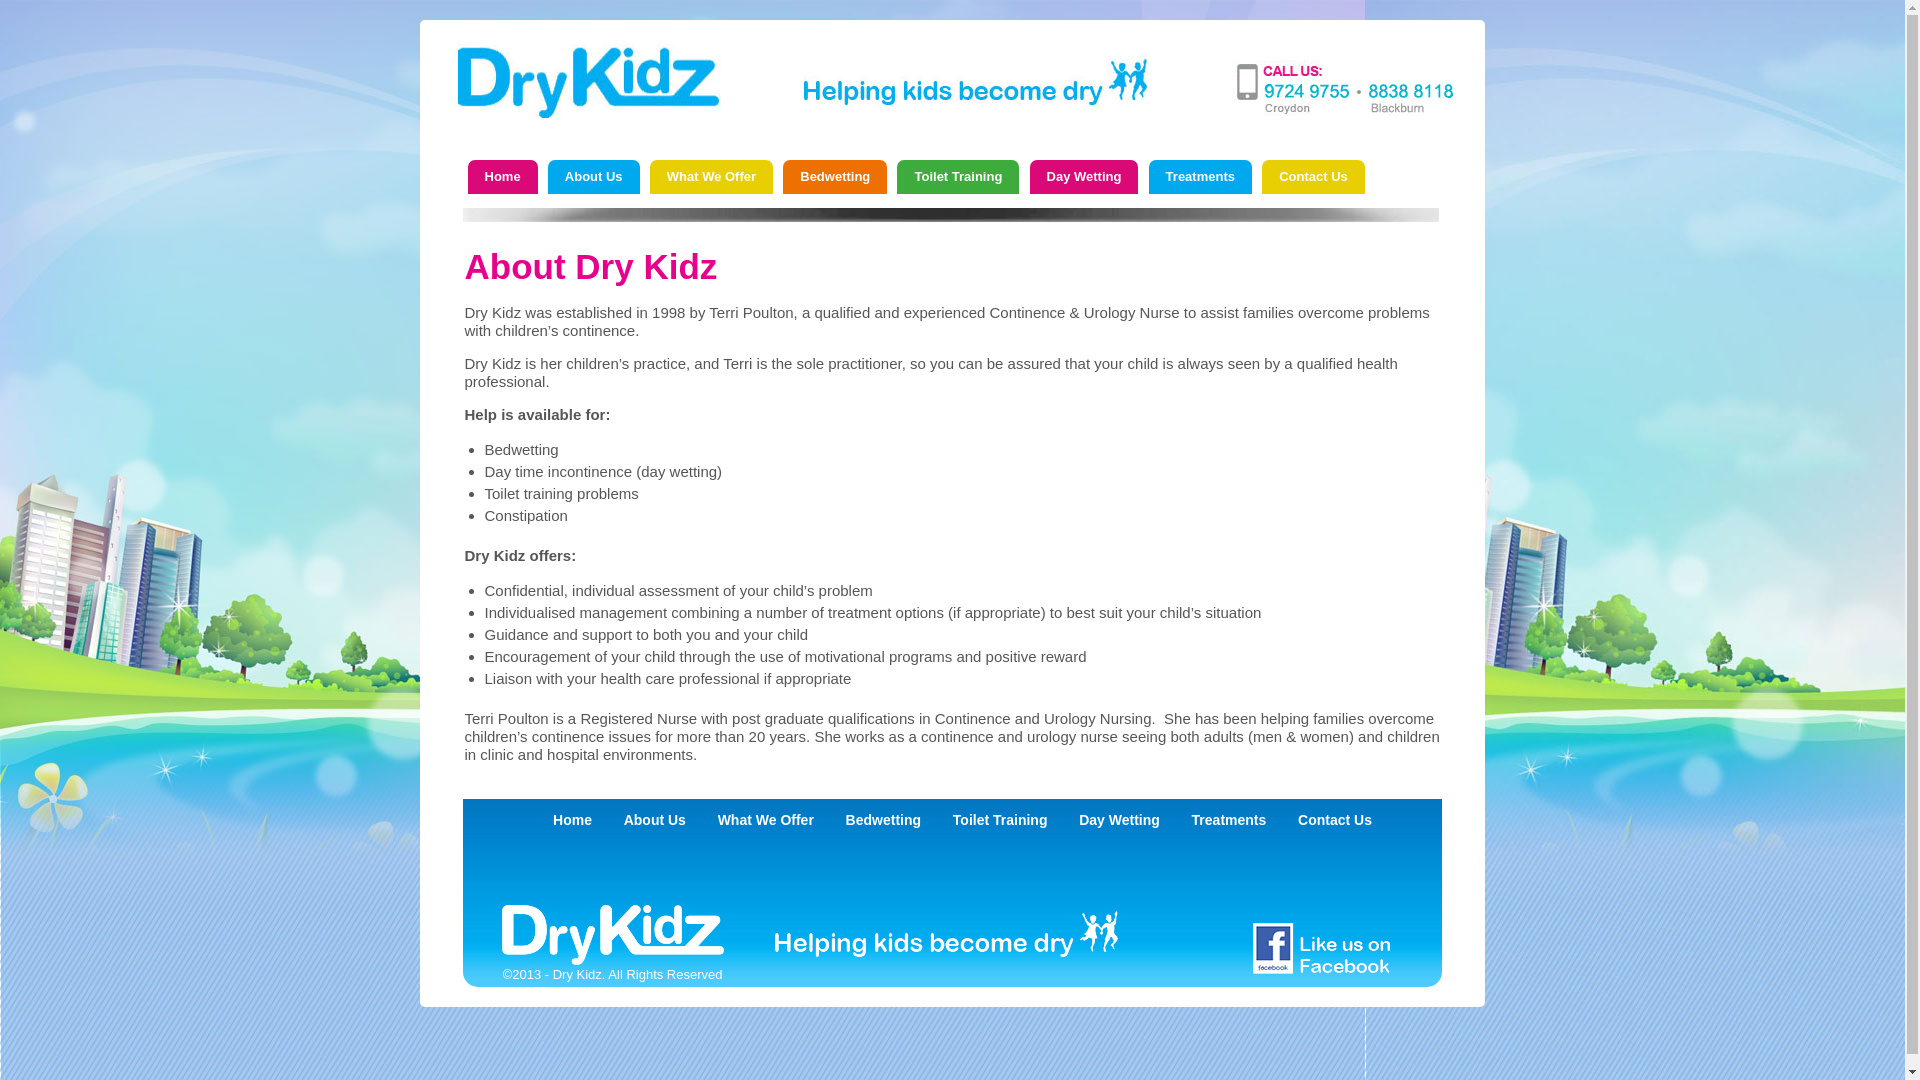 The height and width of the screenshot is (1080, 1920). What do you see at coordinates (884, 820) in the screenshot?
I see `Bedwetting` at bounding box center [884, 820].